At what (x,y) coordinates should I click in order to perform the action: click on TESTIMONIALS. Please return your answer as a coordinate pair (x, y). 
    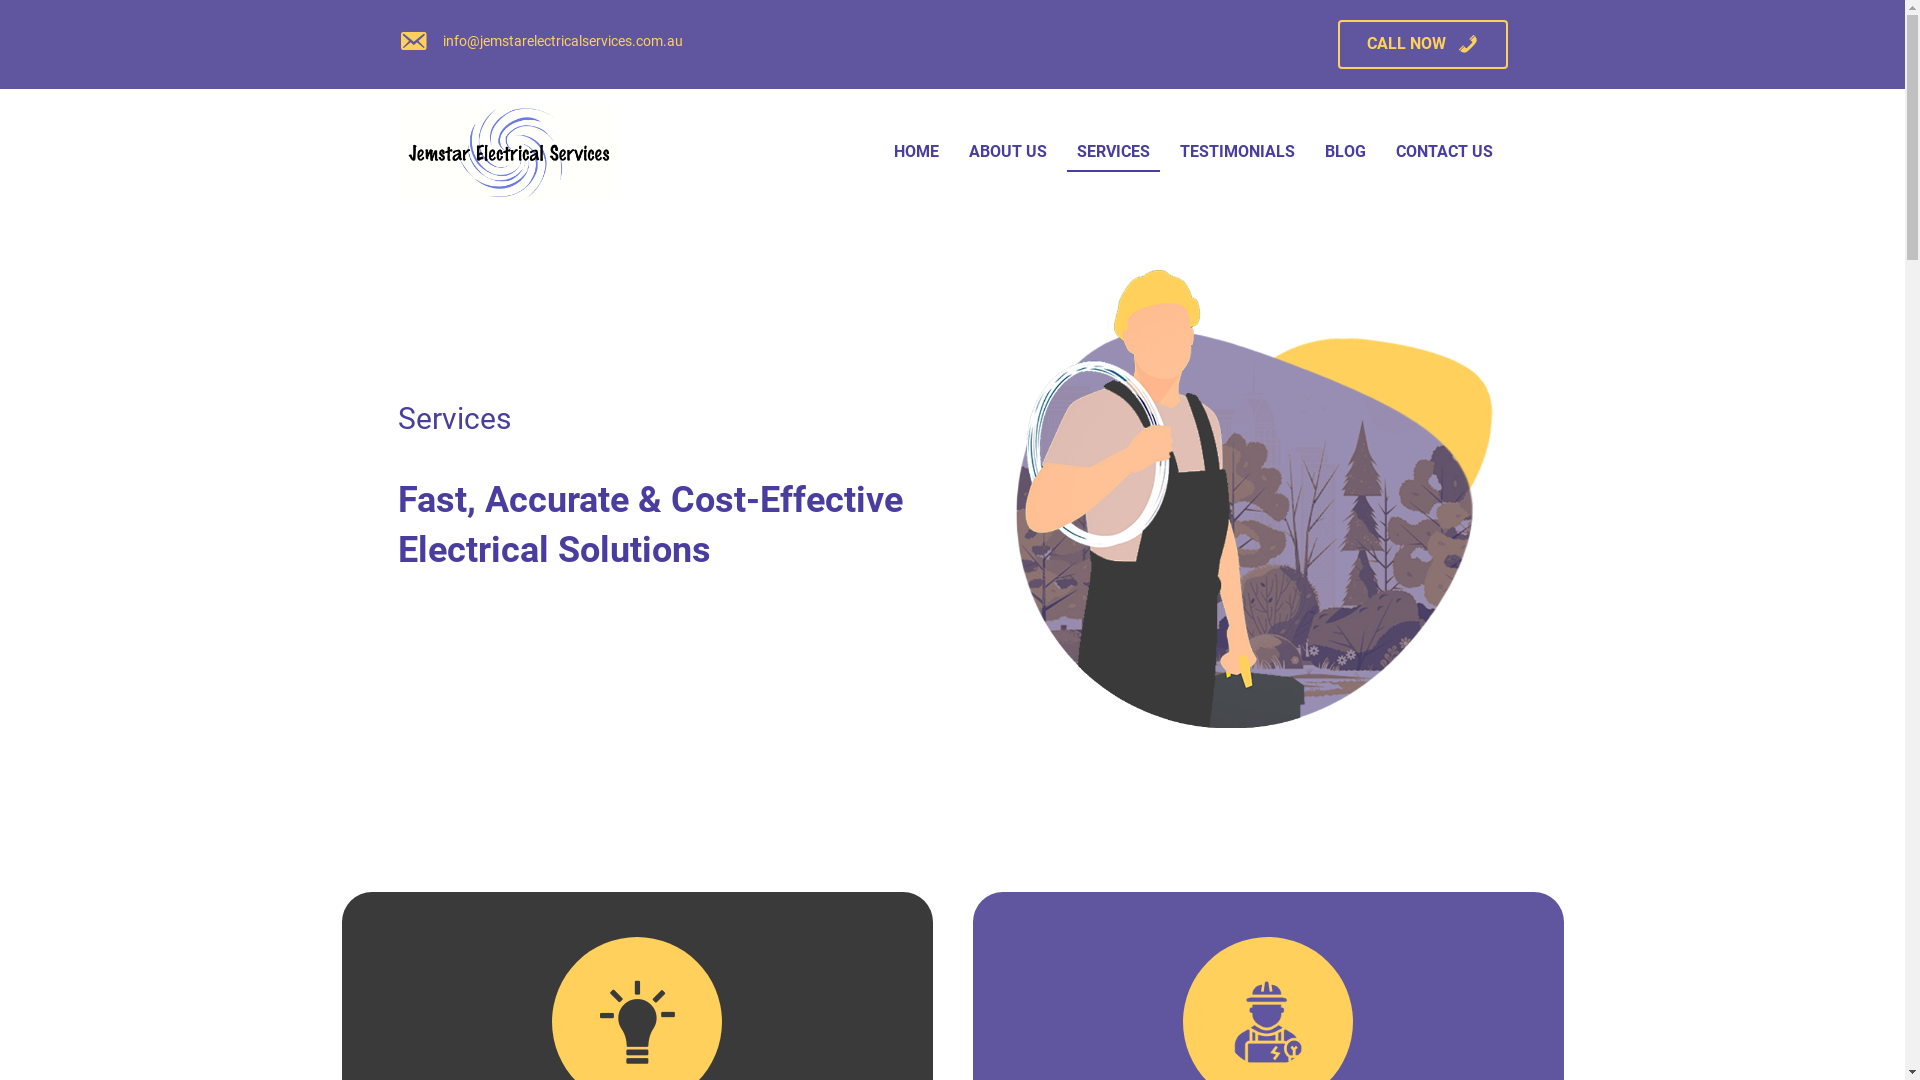
    Looking at the image, I should click on (1238, 153).